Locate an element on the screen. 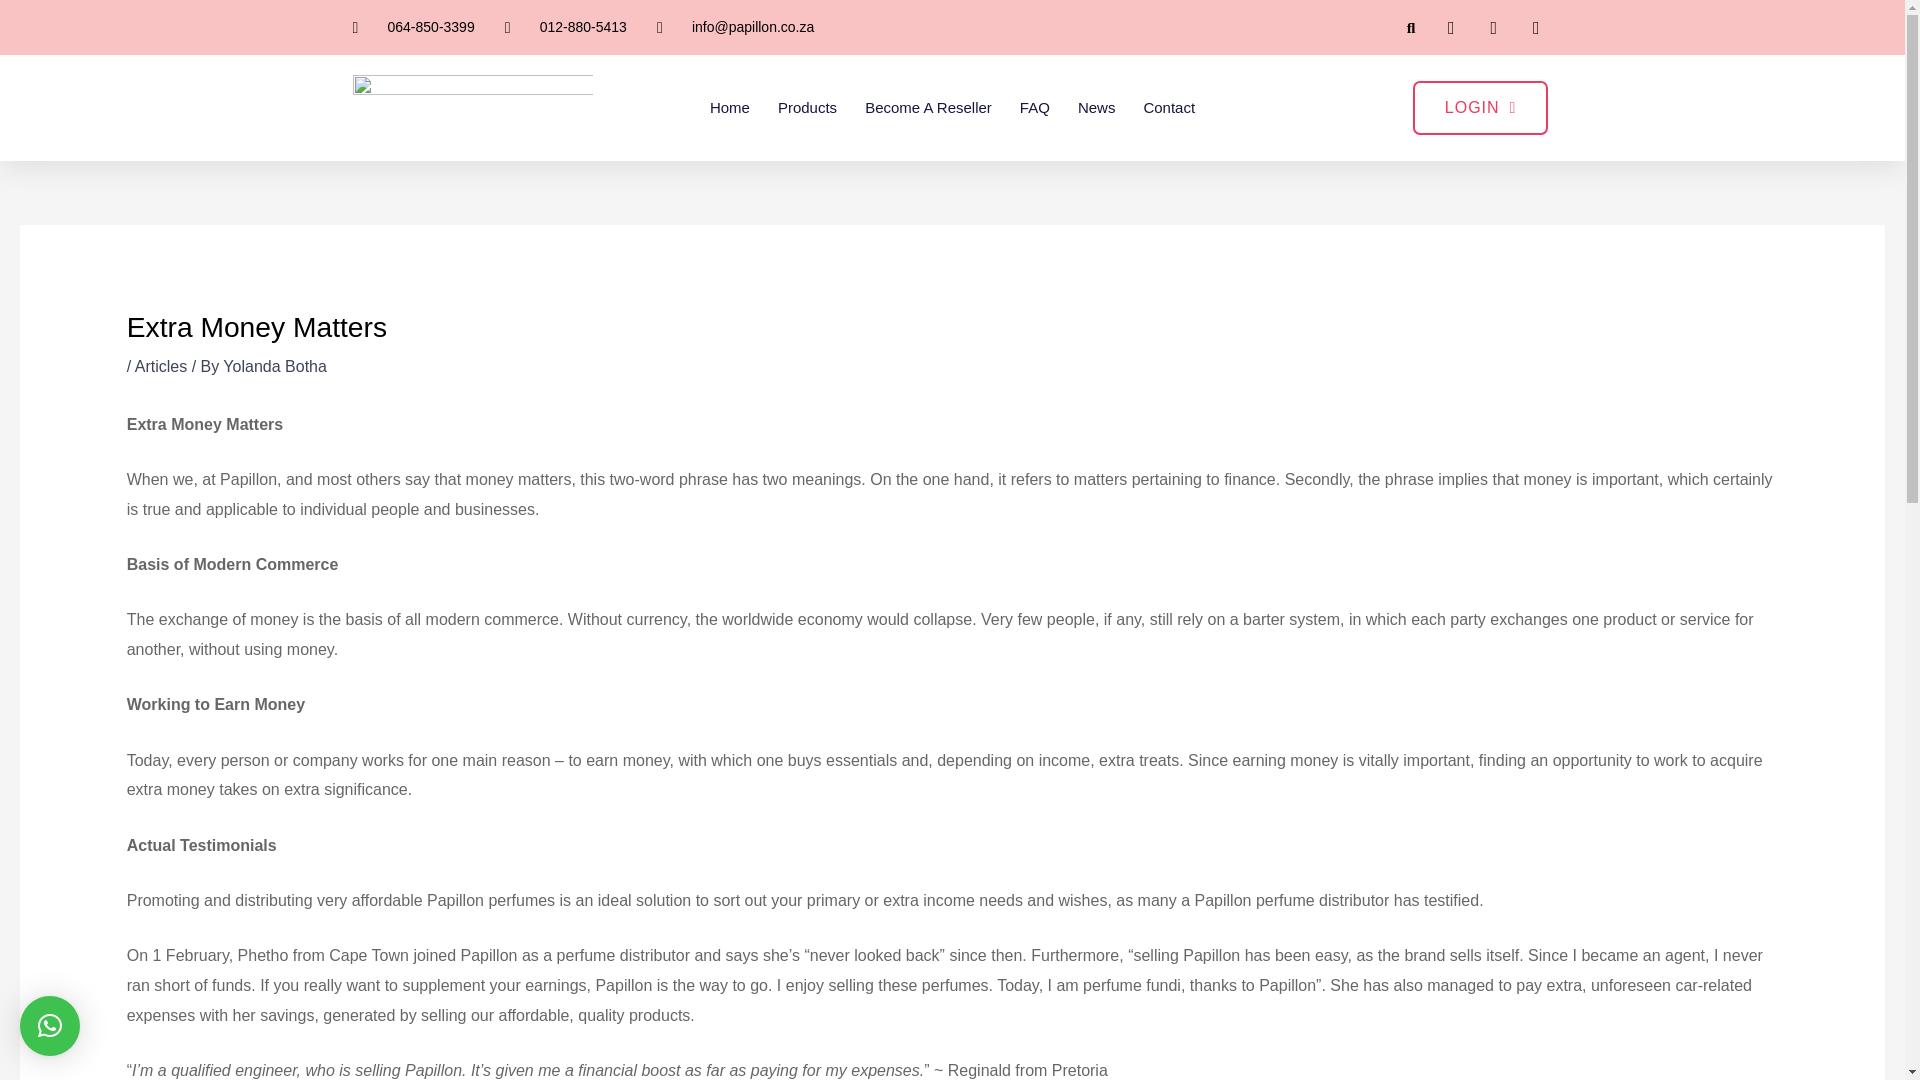 This screenshot has height=1080, width=1920. View all posts by Yolanda Botha is located at coordinates (274, 366).